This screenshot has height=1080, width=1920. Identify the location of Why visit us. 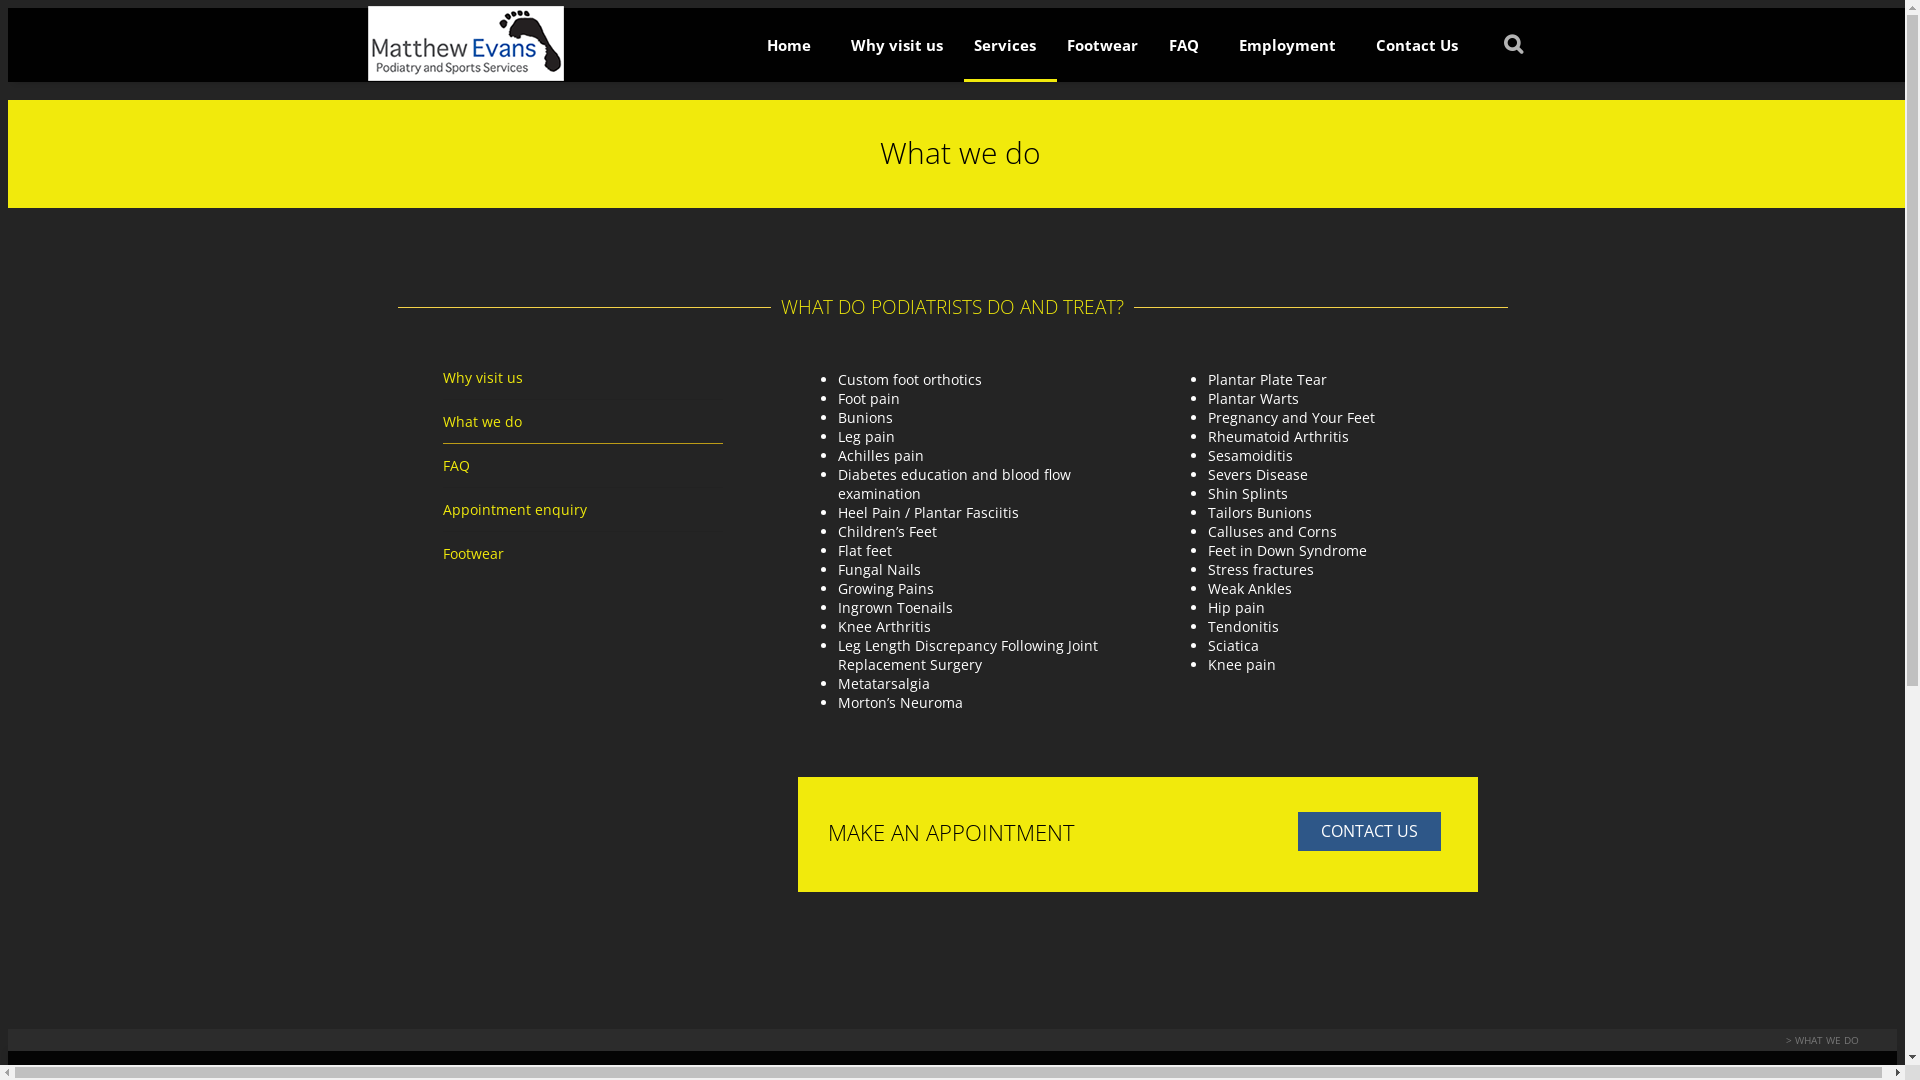
(892, 52).